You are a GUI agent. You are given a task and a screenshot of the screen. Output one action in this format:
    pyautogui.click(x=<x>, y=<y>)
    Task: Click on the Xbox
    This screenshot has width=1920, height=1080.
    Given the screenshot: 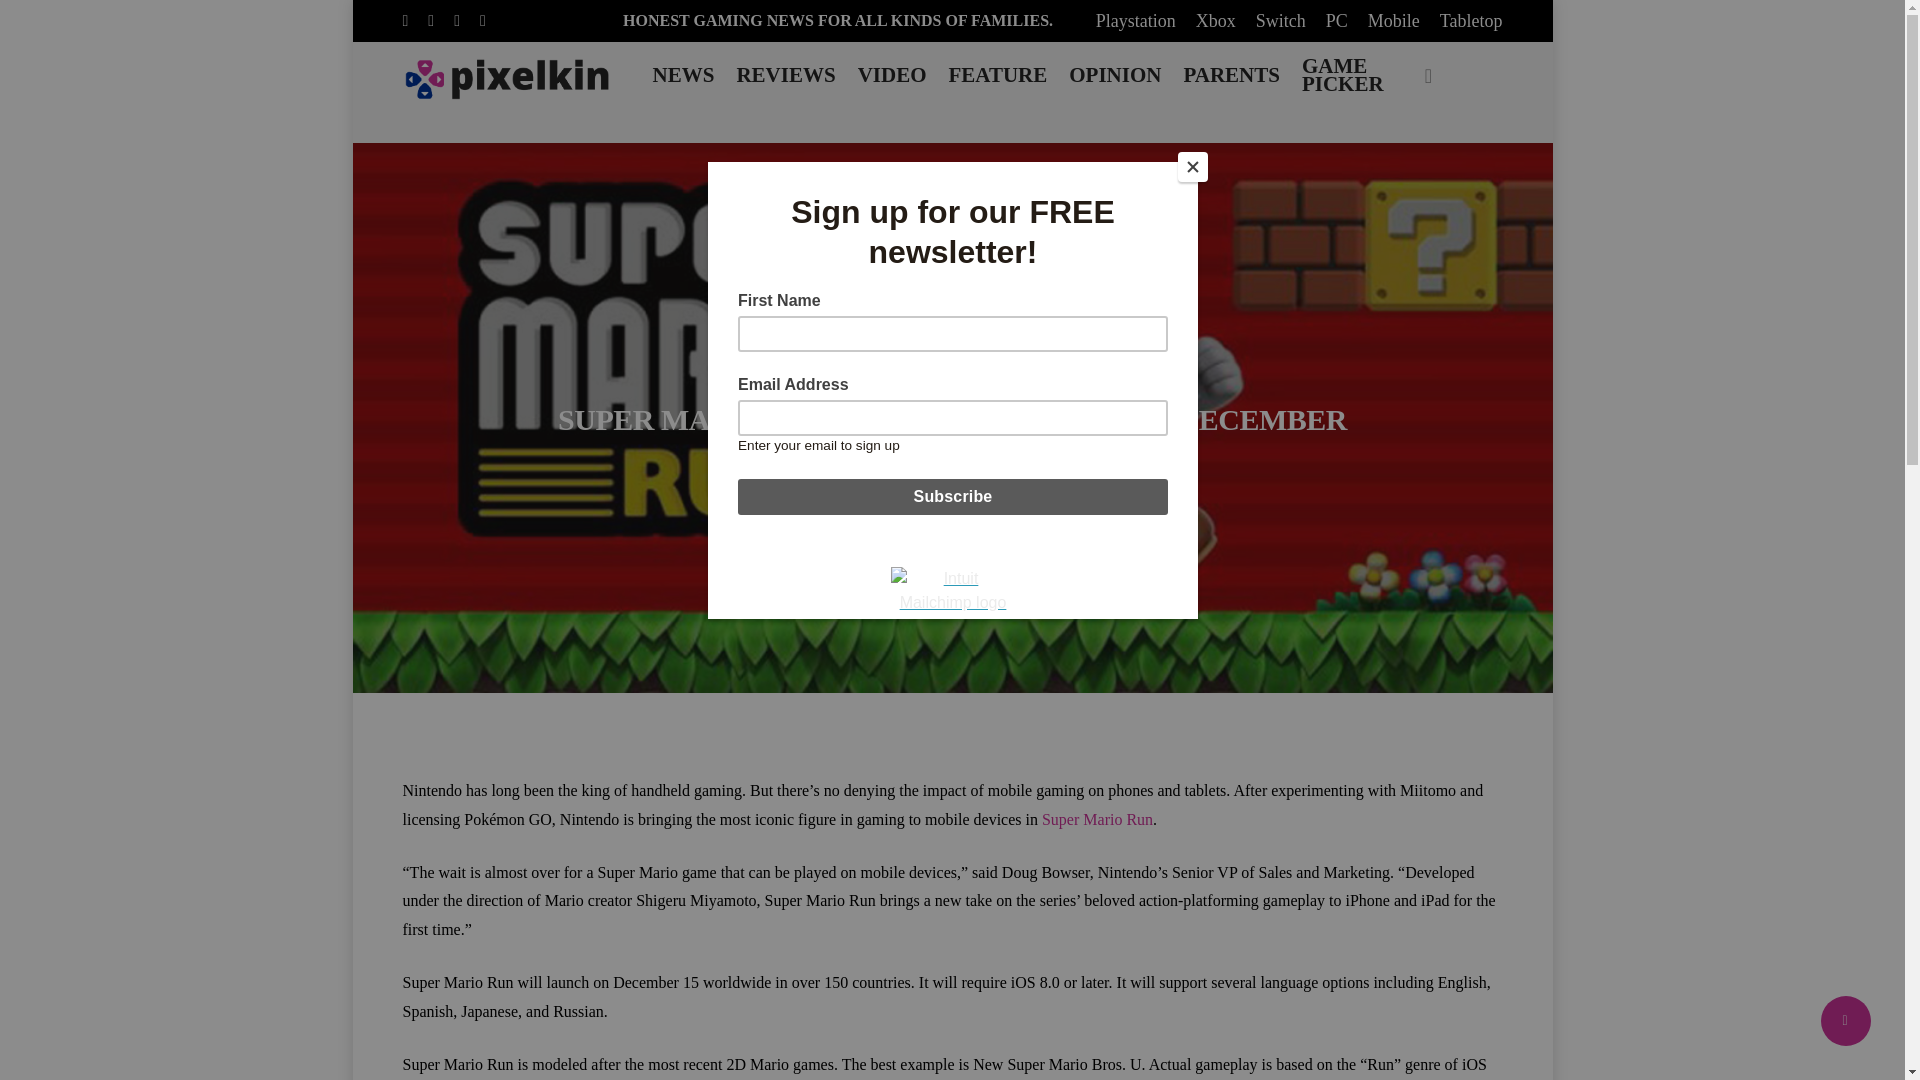 What is the action you would take?
    pyautogui.click(x=1216, y=20)
    